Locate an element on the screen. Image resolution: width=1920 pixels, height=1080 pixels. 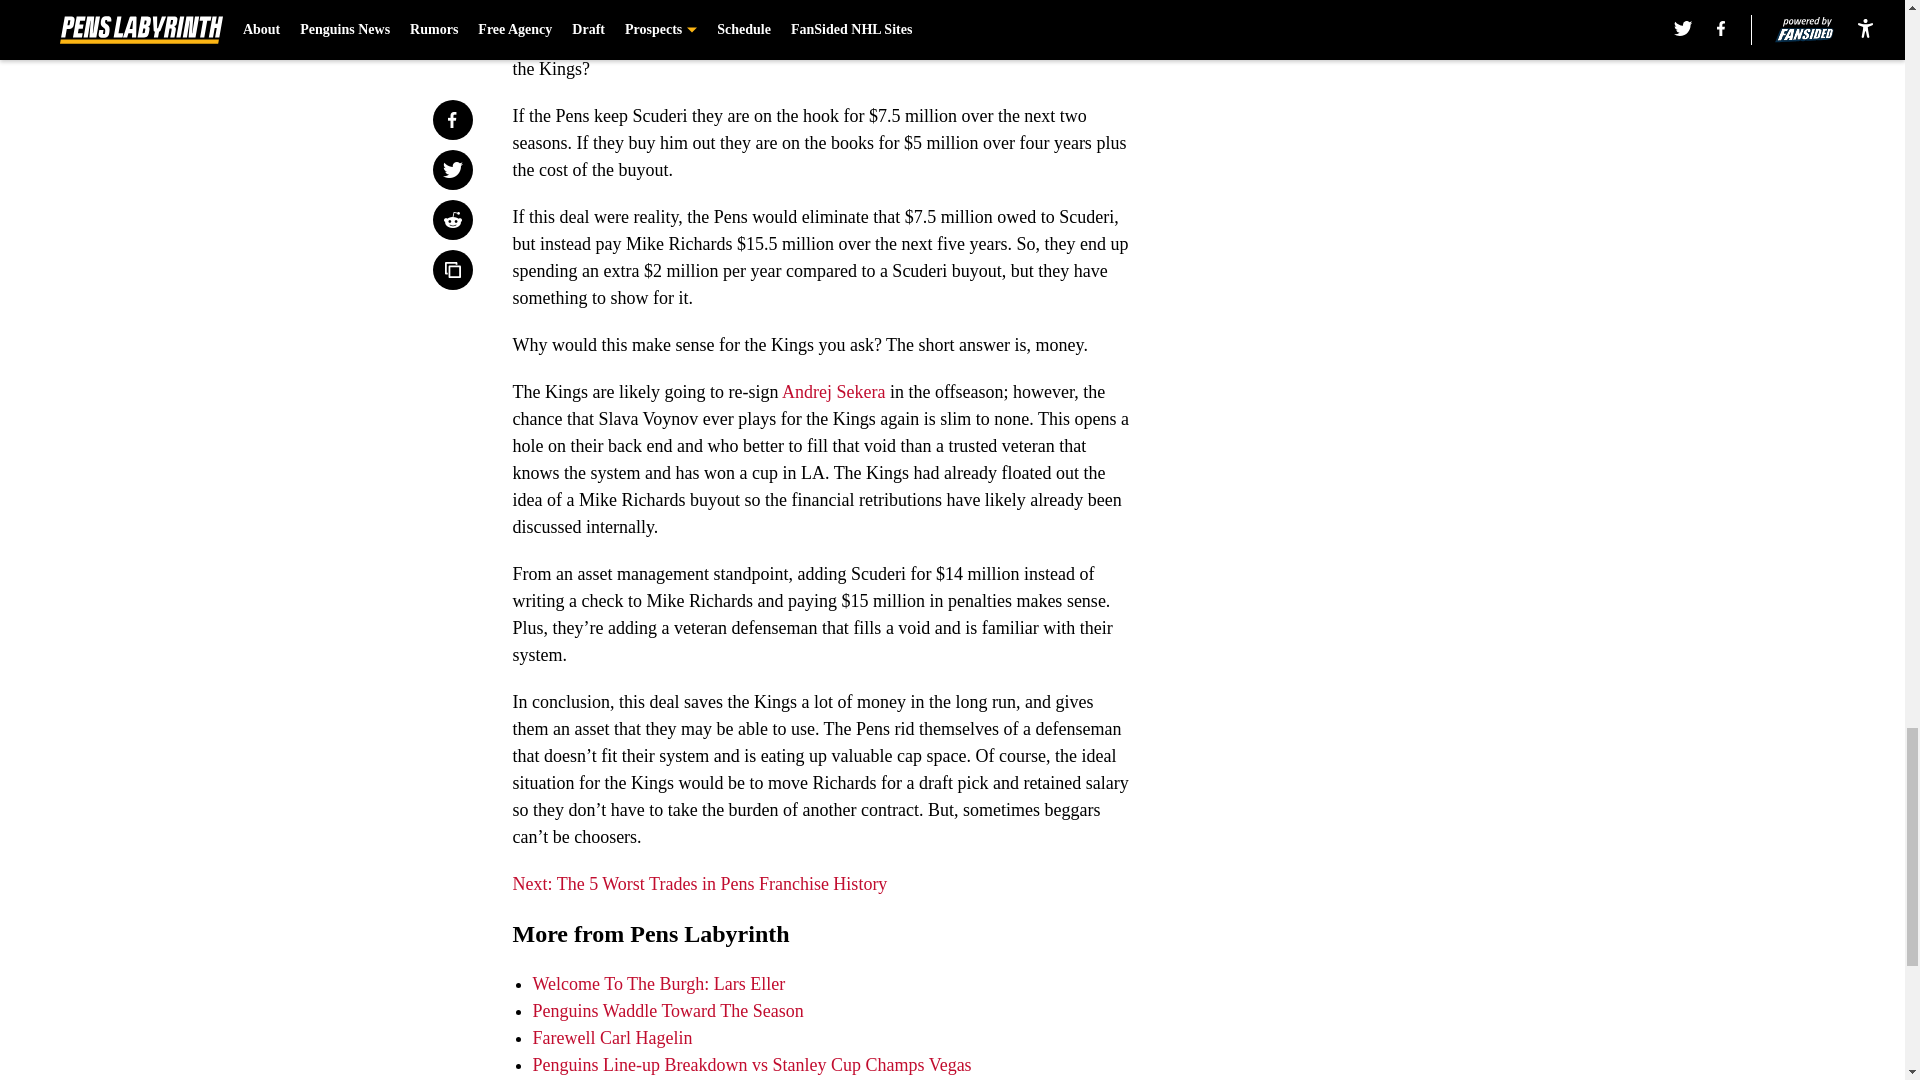
Farewell Carl Hagelin is located at coordinates (611, 1038).